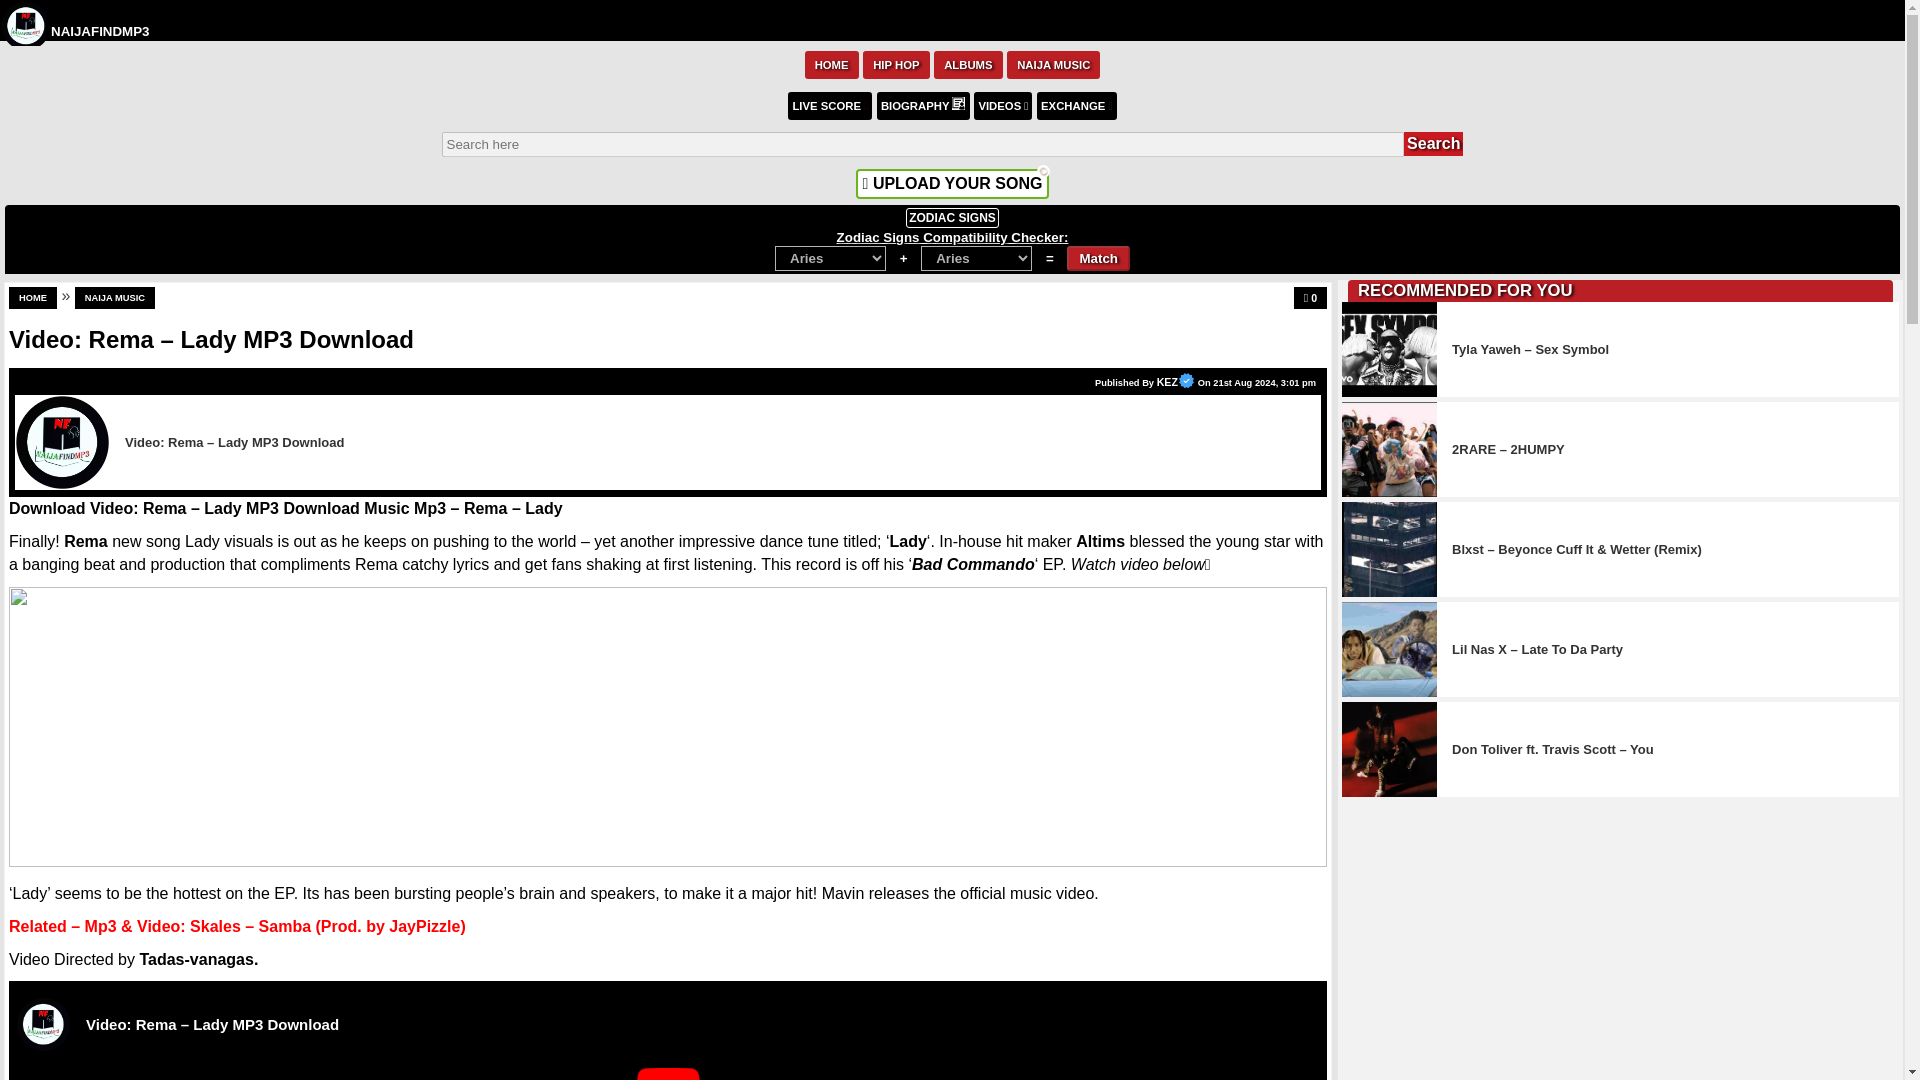 This screenshot has height=1080, width=1920. What do you see at coordinates (1002, 104) in the screenshot?
I see `VIDEOS` at bounding box center [1002, 104].